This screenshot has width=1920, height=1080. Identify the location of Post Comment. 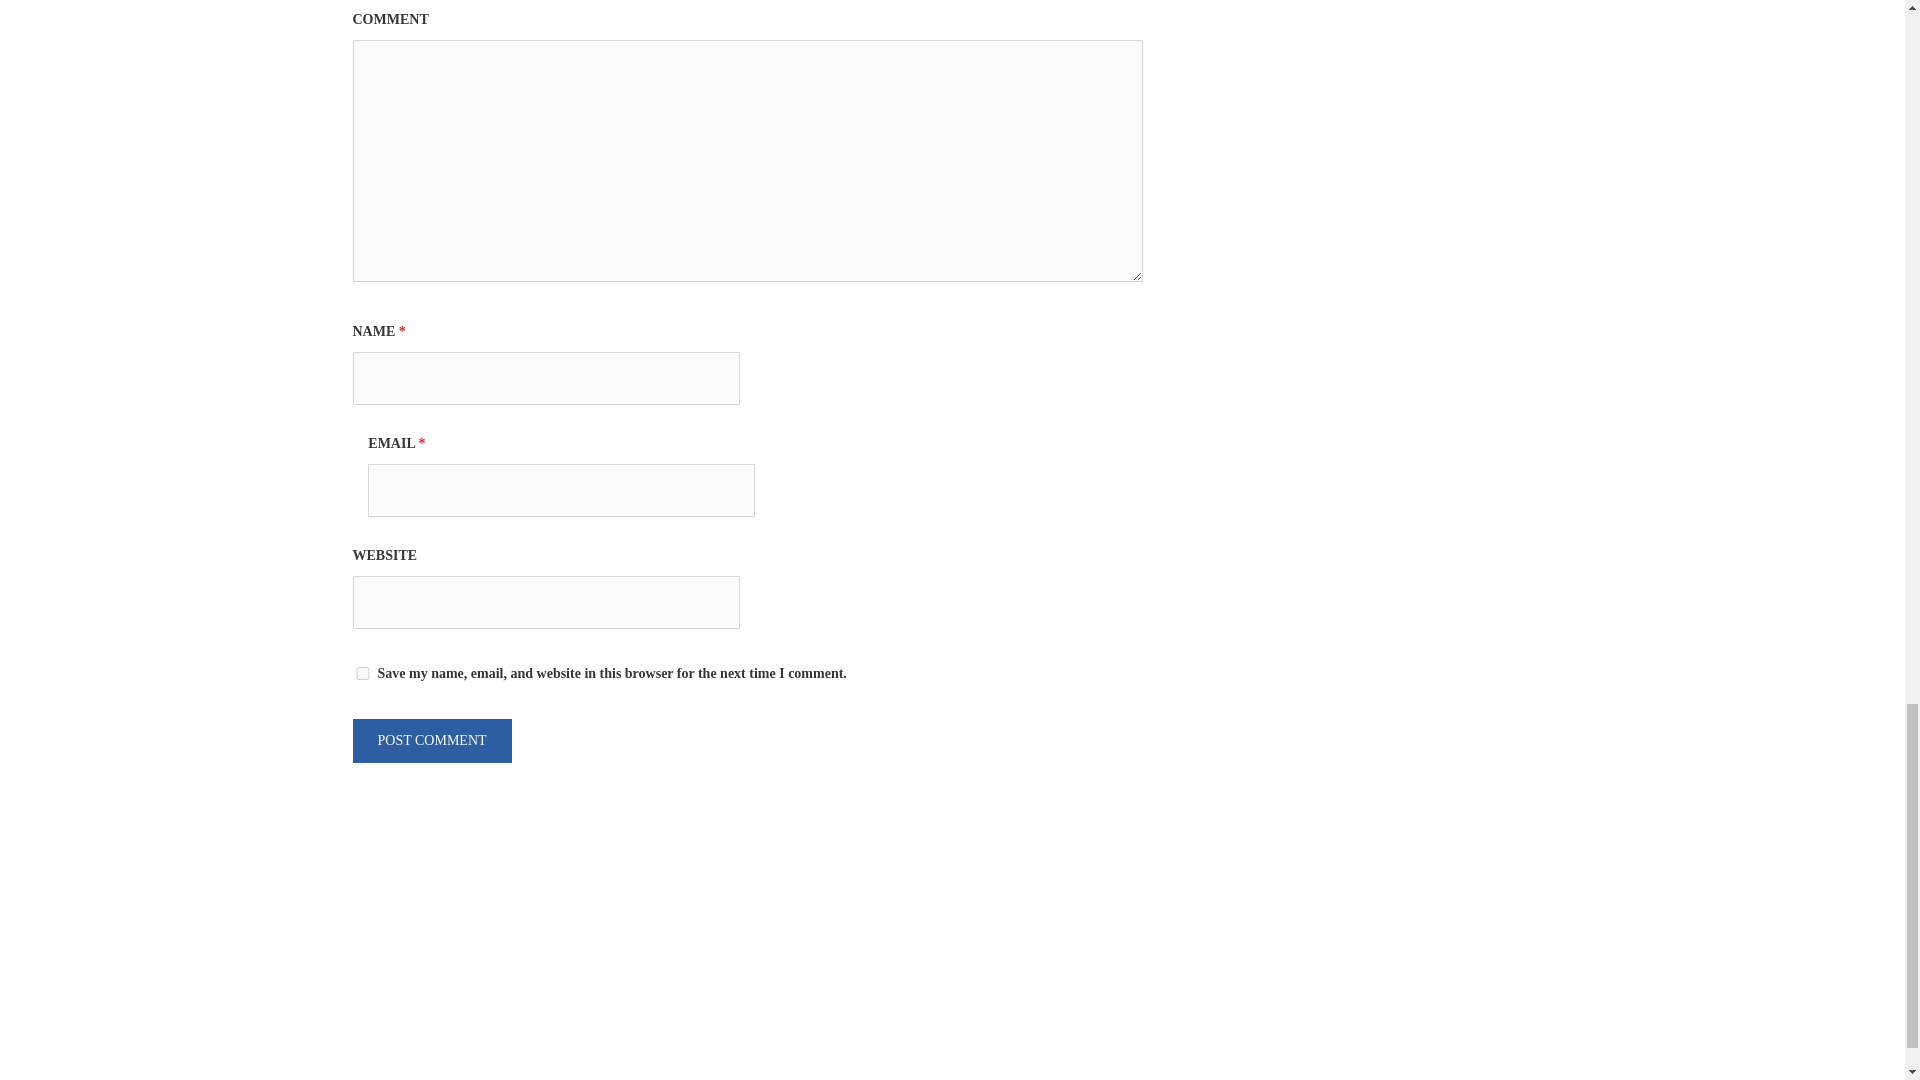
(430, 740).